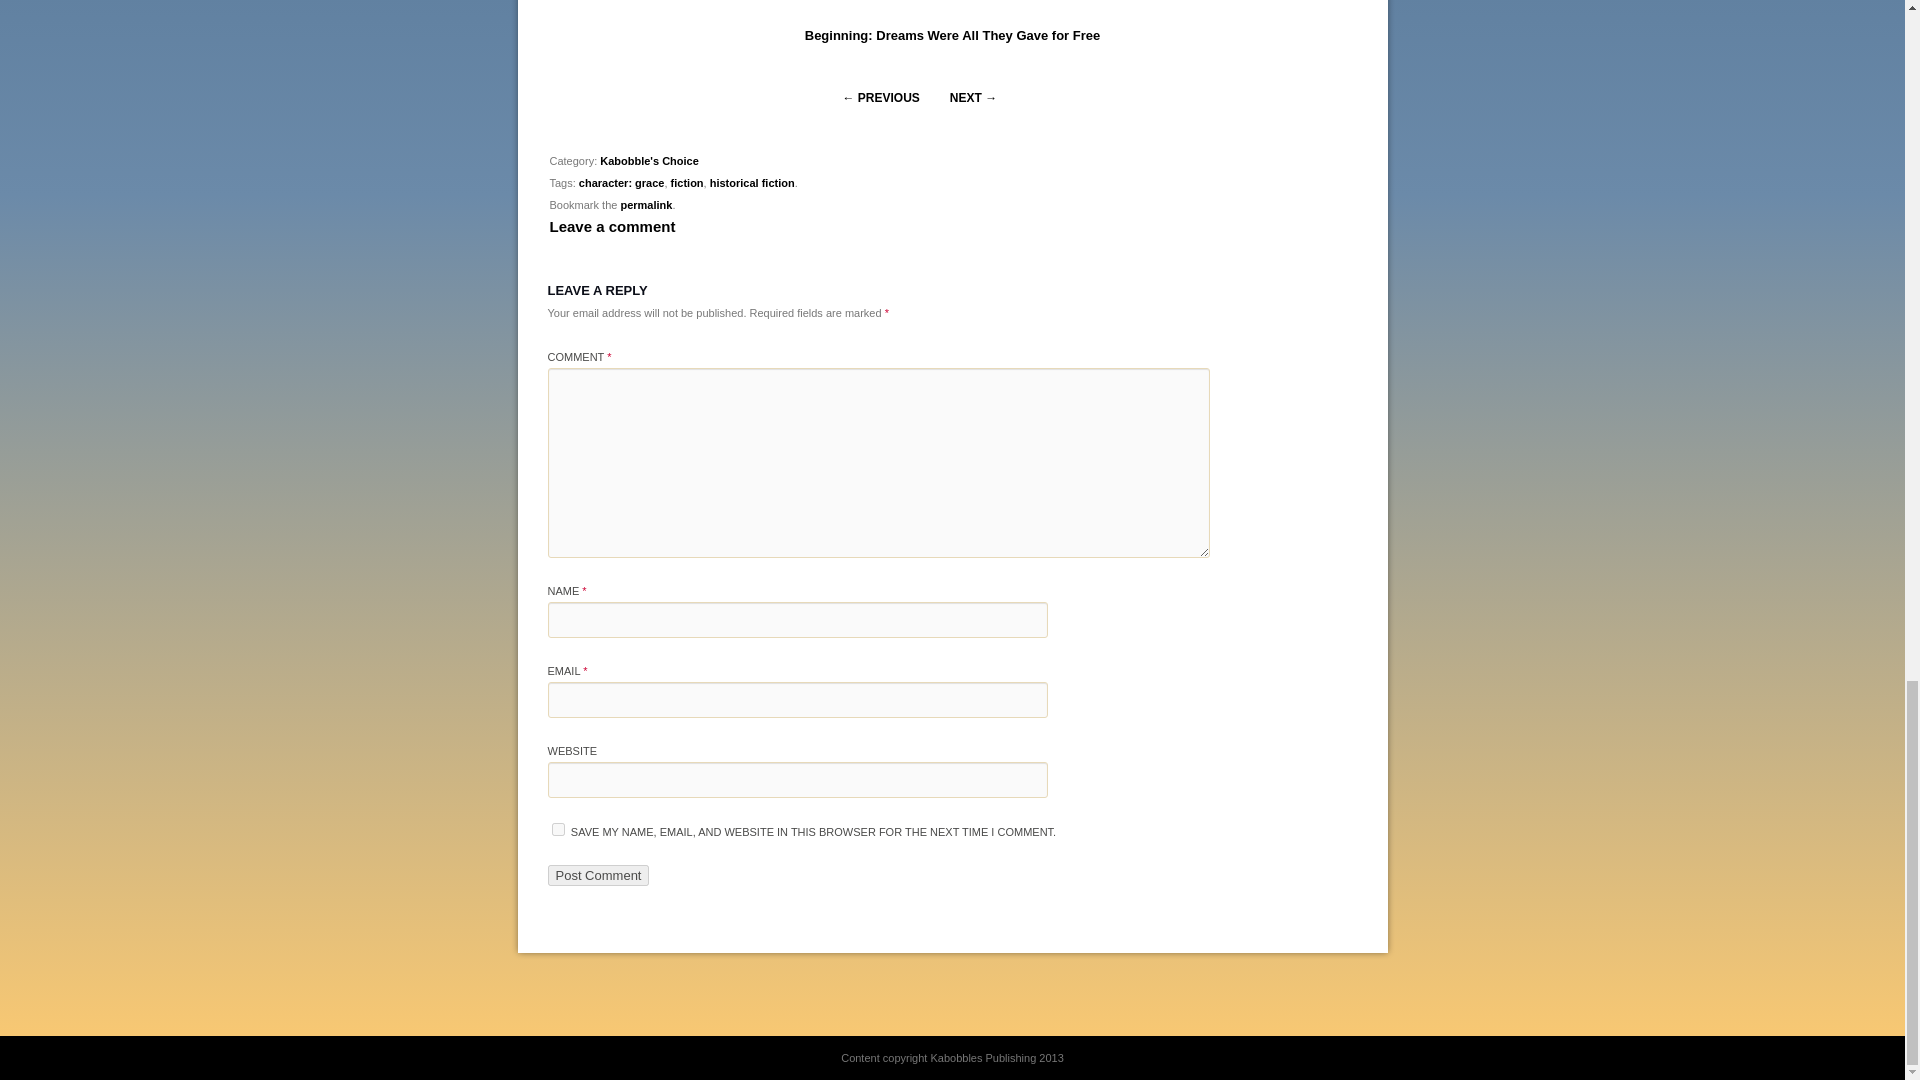 The width and height of the screenshot is (1920, 1080). I want to click on Kabobble's Choice, so click(648, 161).